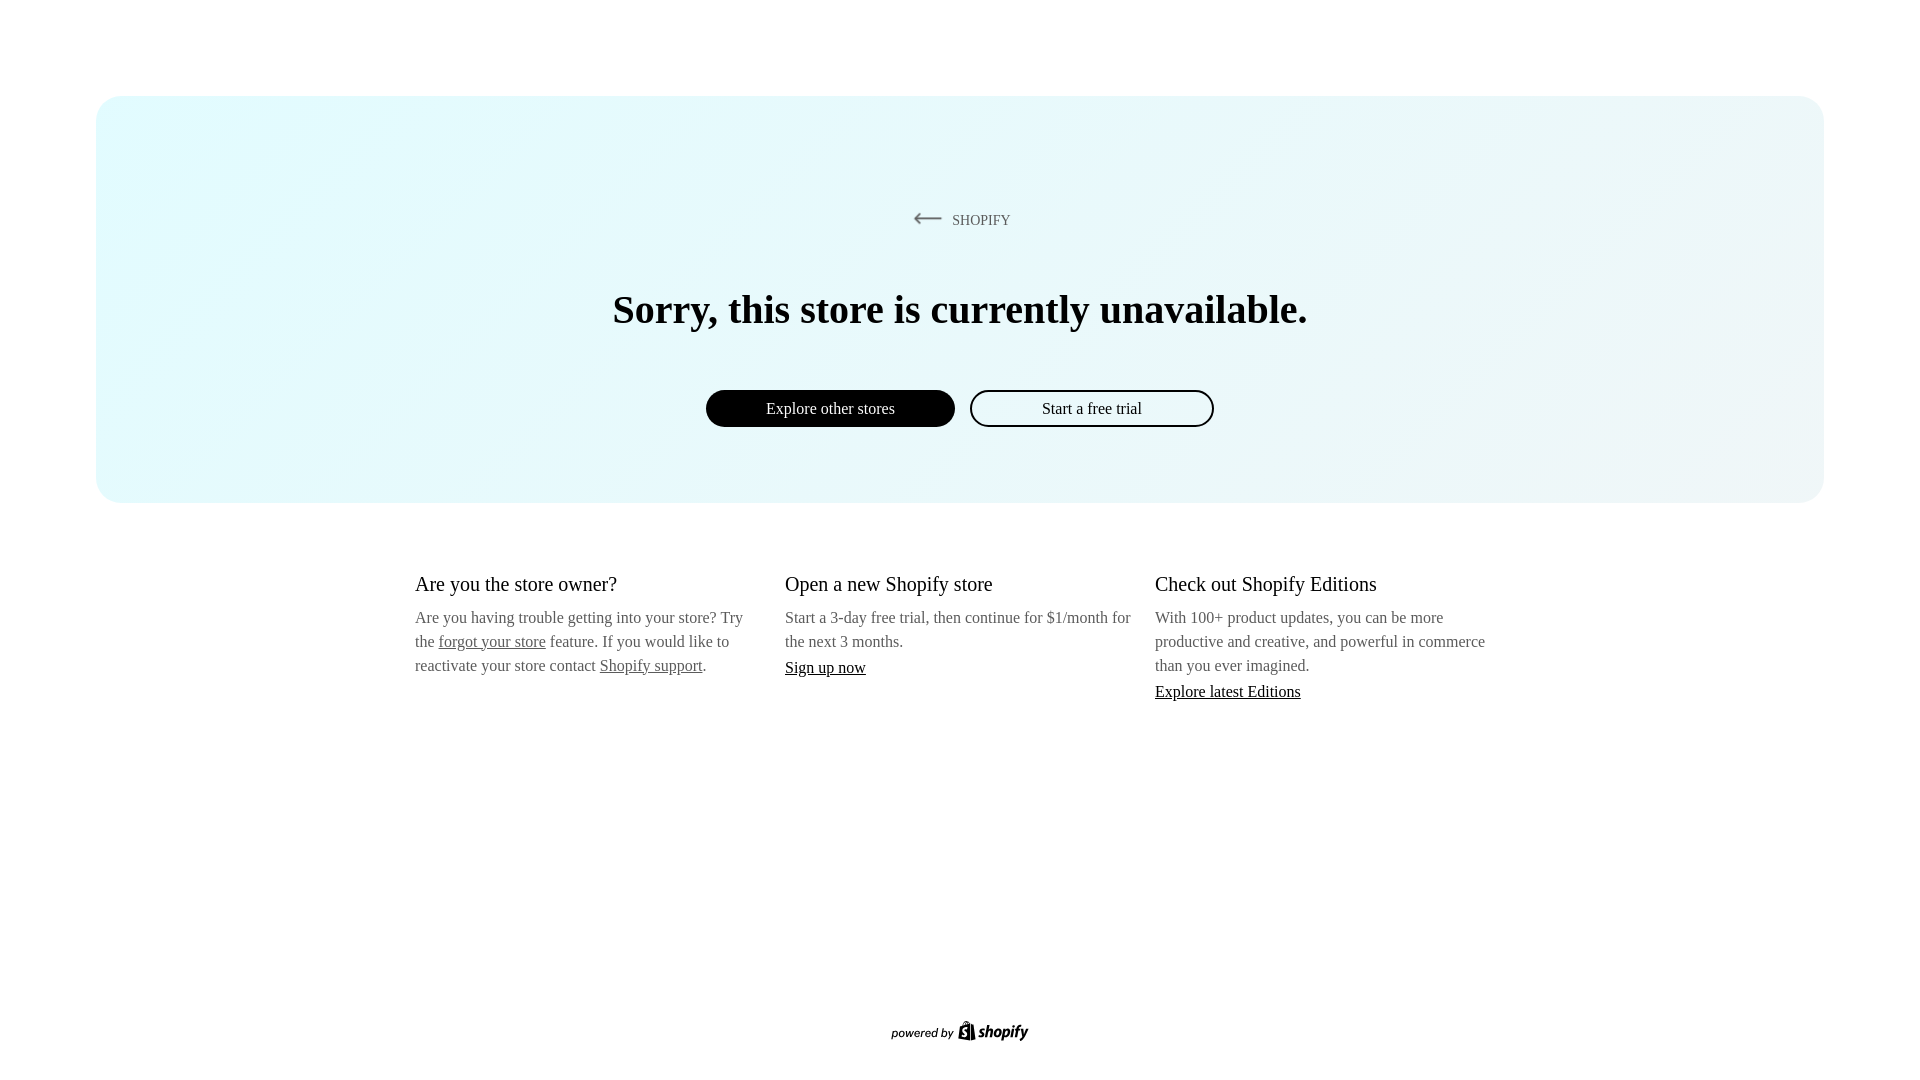 This screenshot has width=1920, height=1080. Describe the element at coordinates (825, 667) in the screenshot. I see `Sign up now` at that location.